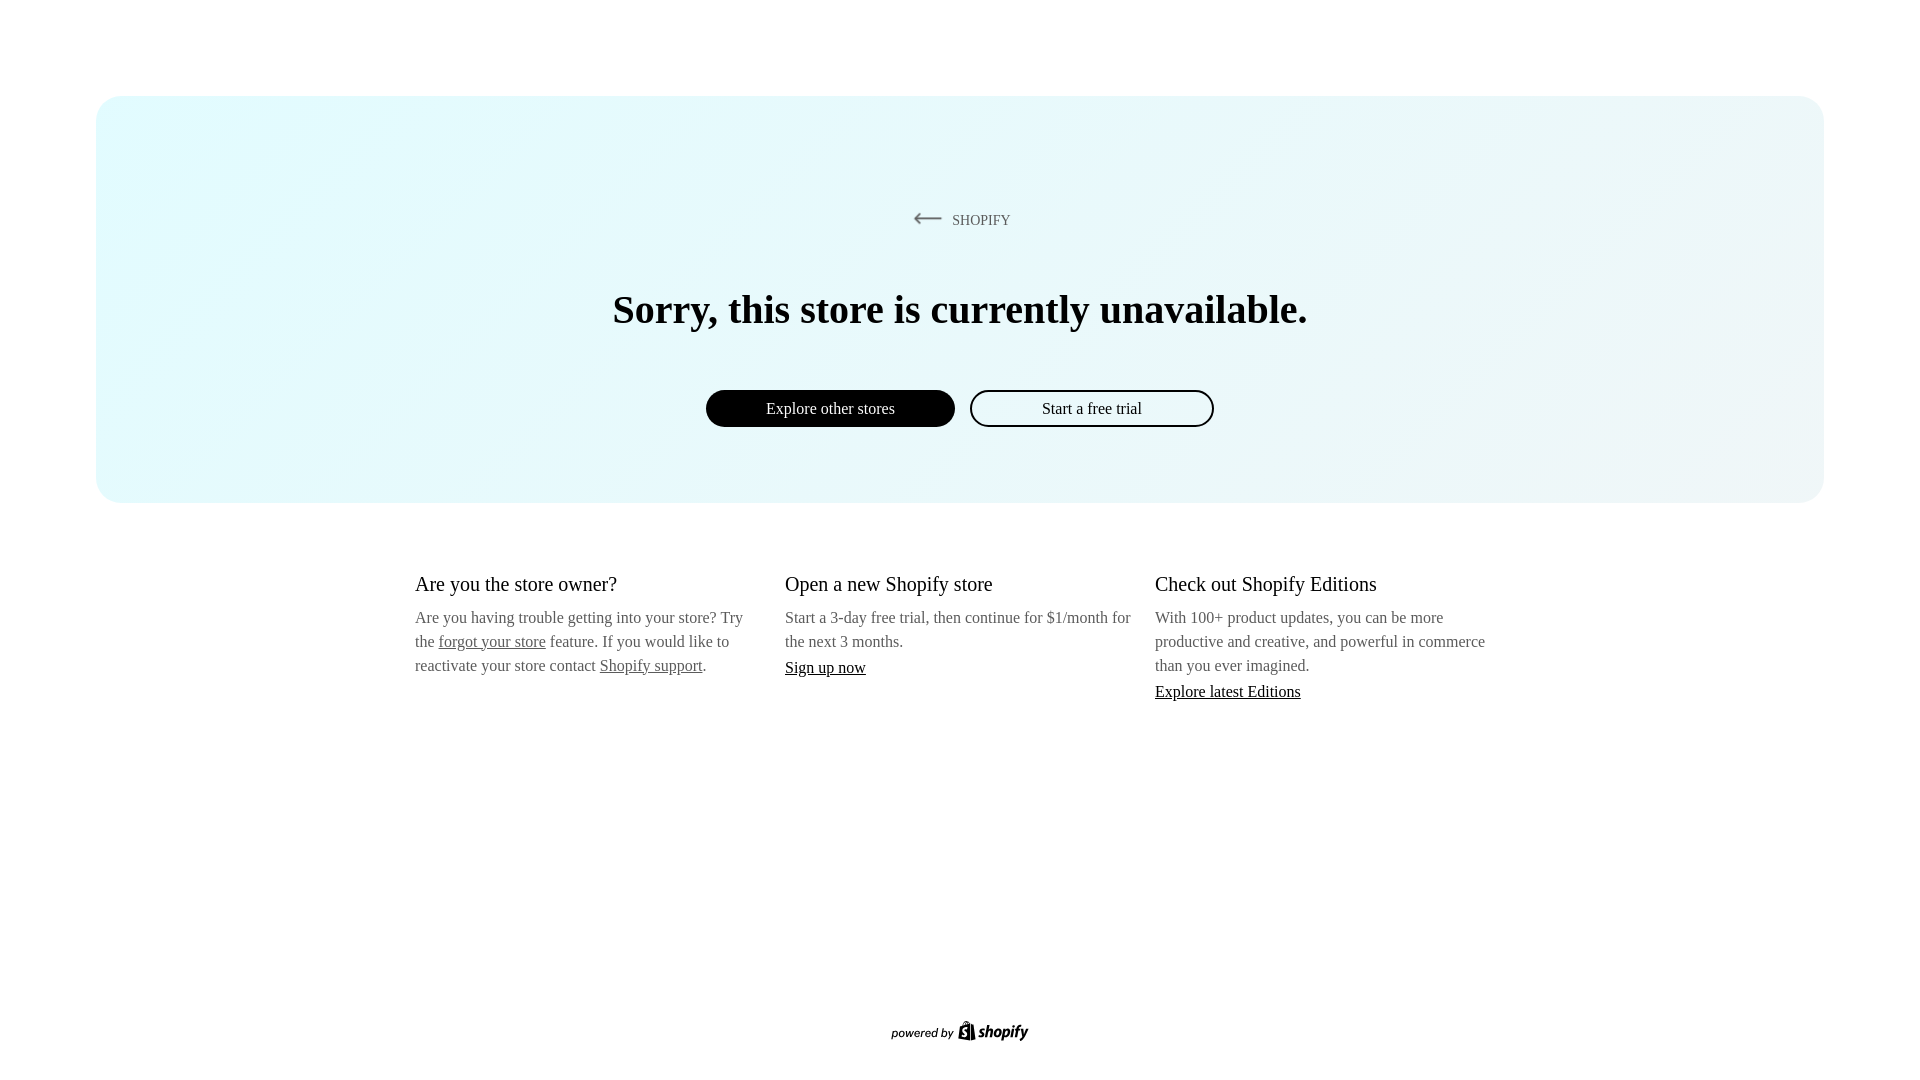 This screenshot has width=1920, height=1080. Describe the element at coordinates (825, 667) in the screenshot. I see `Sign up now` at that location.